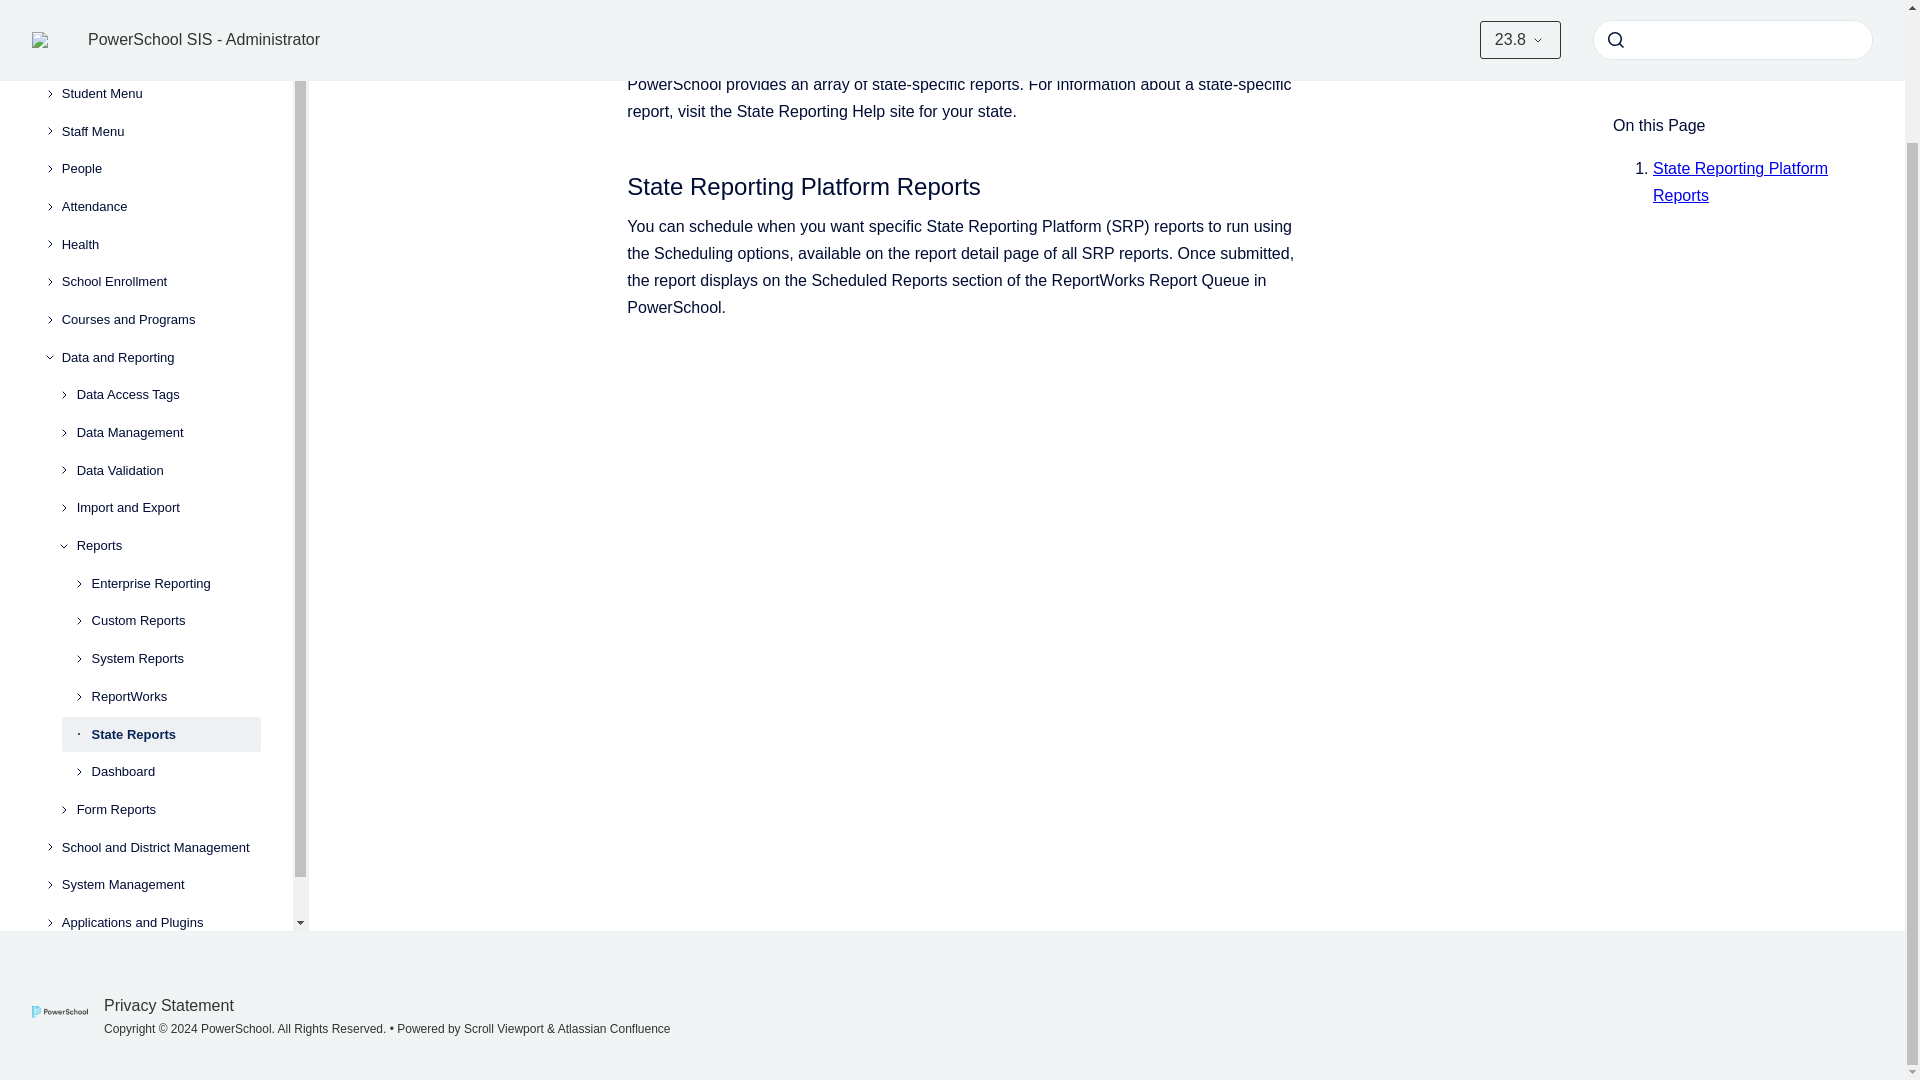 This screenshot has width=1920, height=1080. Describe the element at coordinates (168, 546) in the screenshot. I see `Reports` at that location.